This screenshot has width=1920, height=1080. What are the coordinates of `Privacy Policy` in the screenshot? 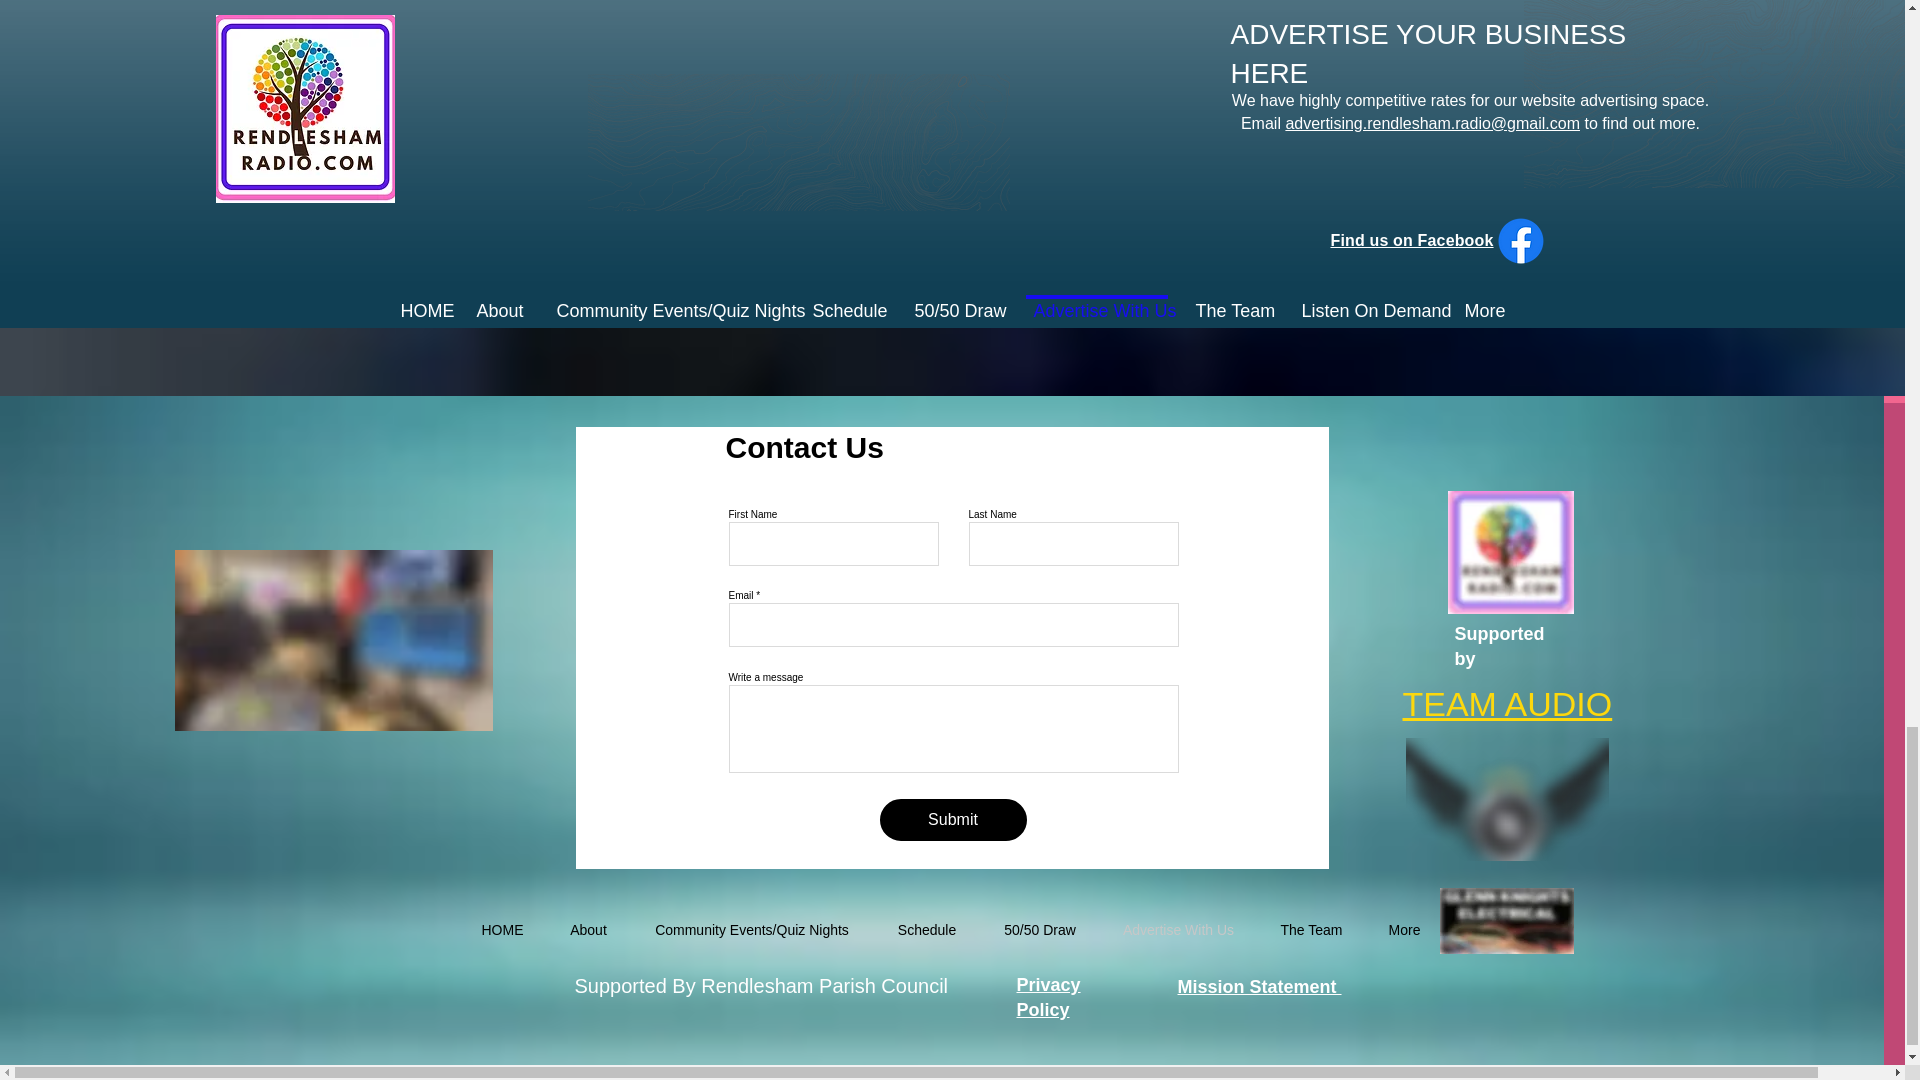 It's located at (1047, 997).